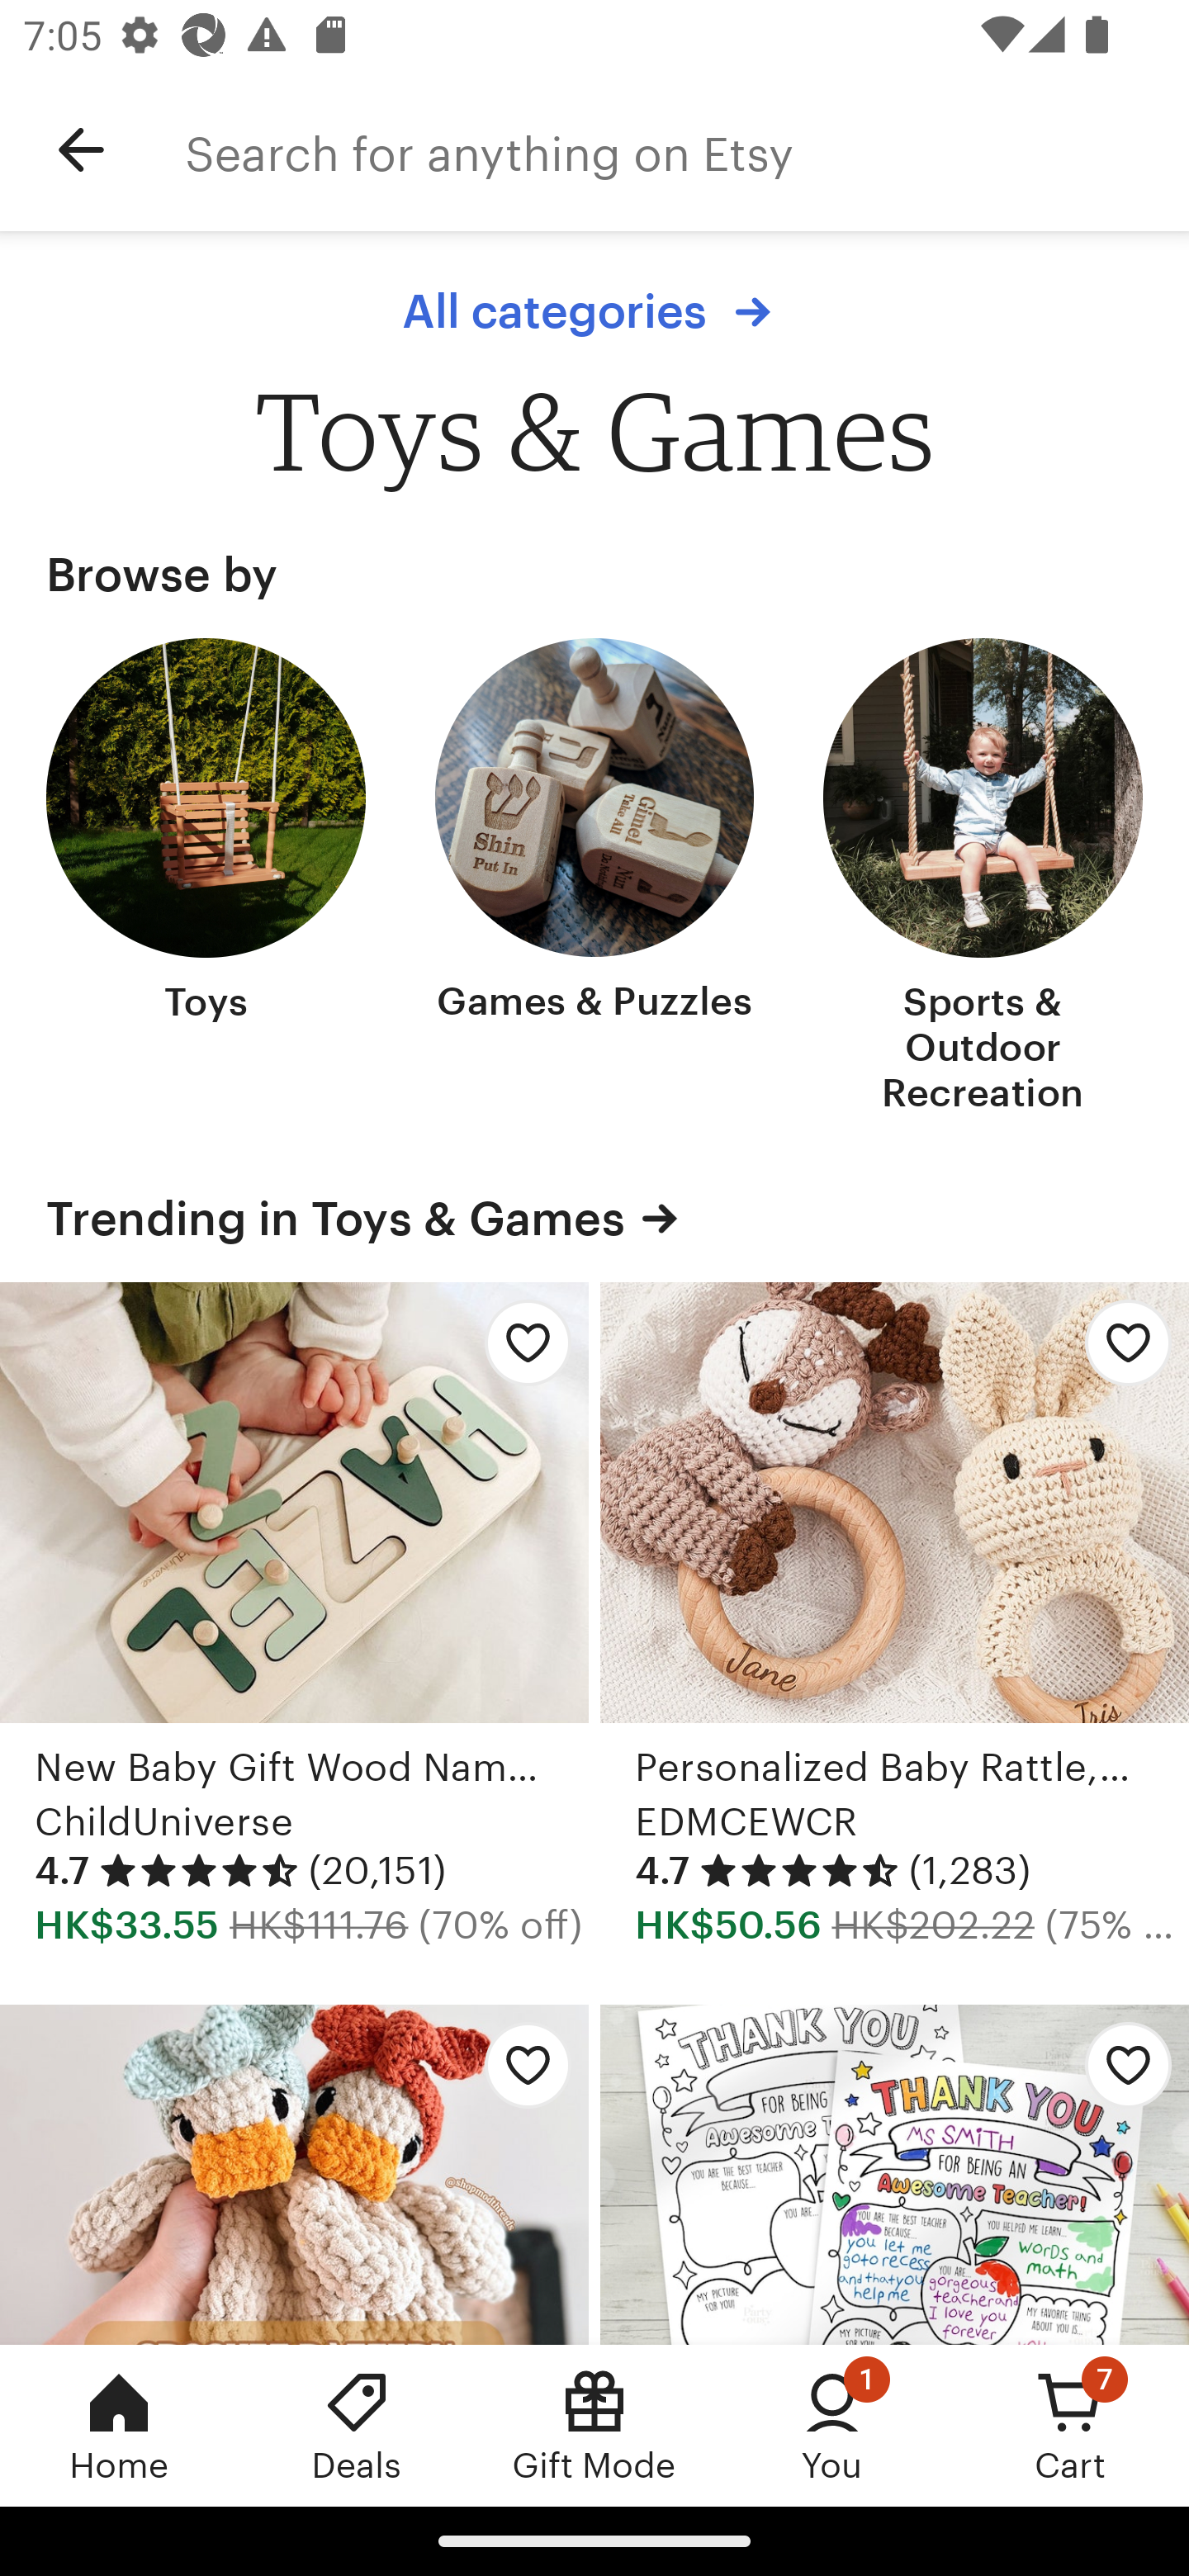  Describe the element at coordinates (1070, 2425) in the screenshot. I see `Cart, 7 new notifications Cart` at that location.